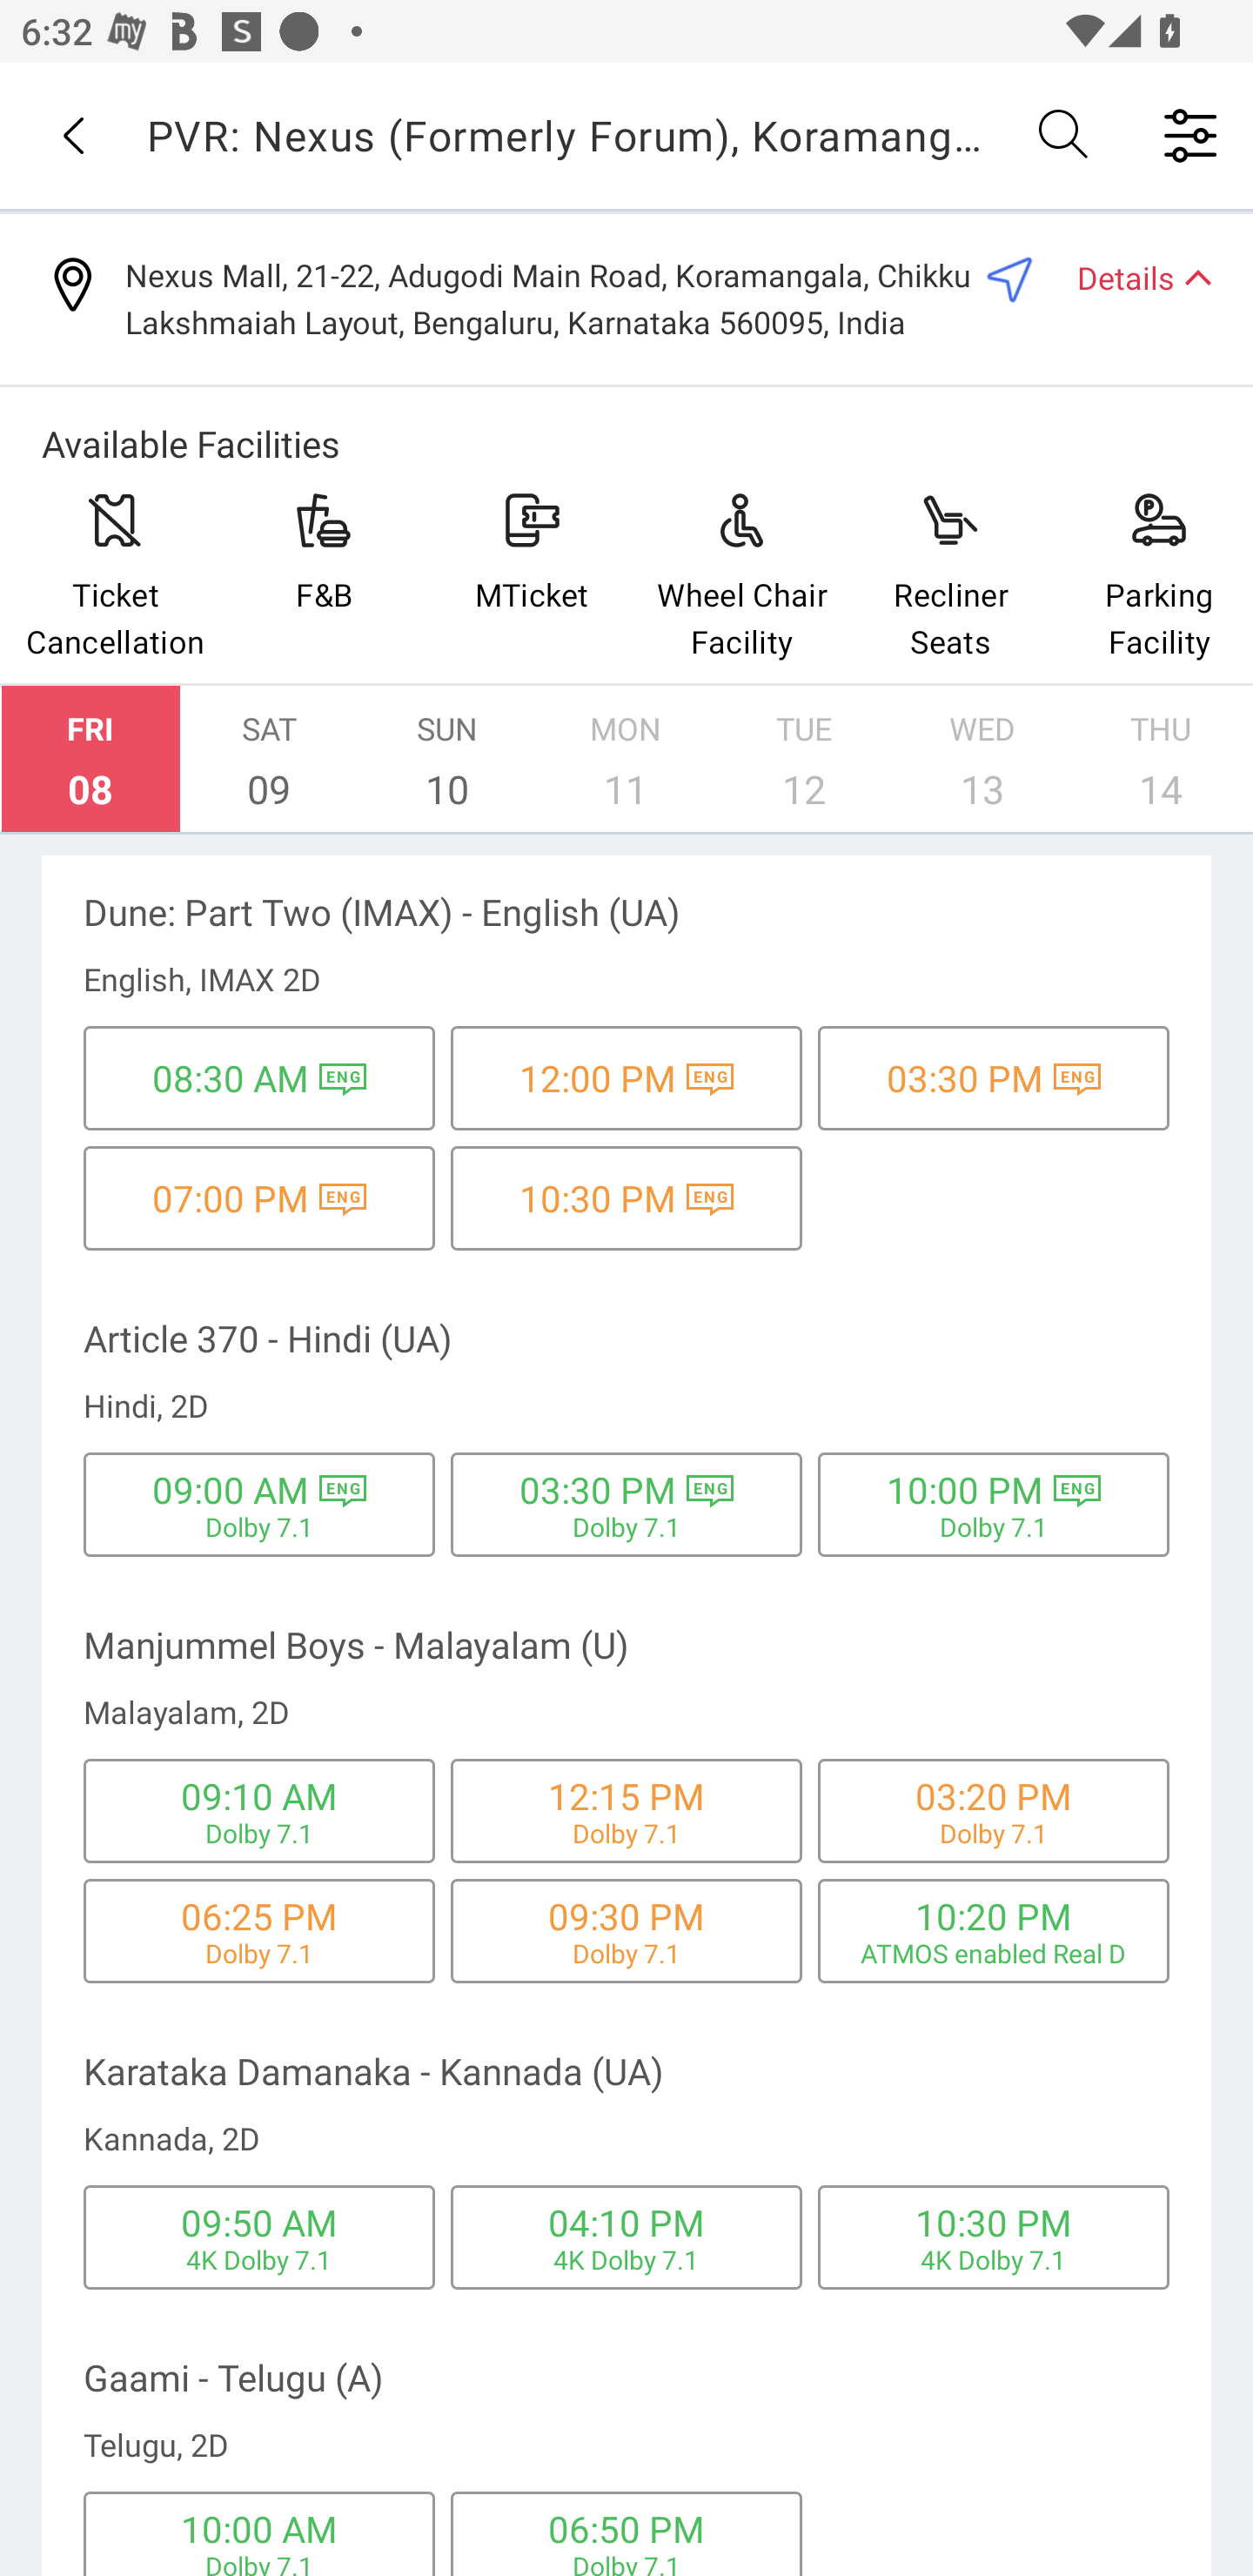 Image resolution: width=1253 pixels, height=2576 pixels. Describe the element at coordinates (626, 759) in the screenshot. I see `MON 11 MAR` at that location.